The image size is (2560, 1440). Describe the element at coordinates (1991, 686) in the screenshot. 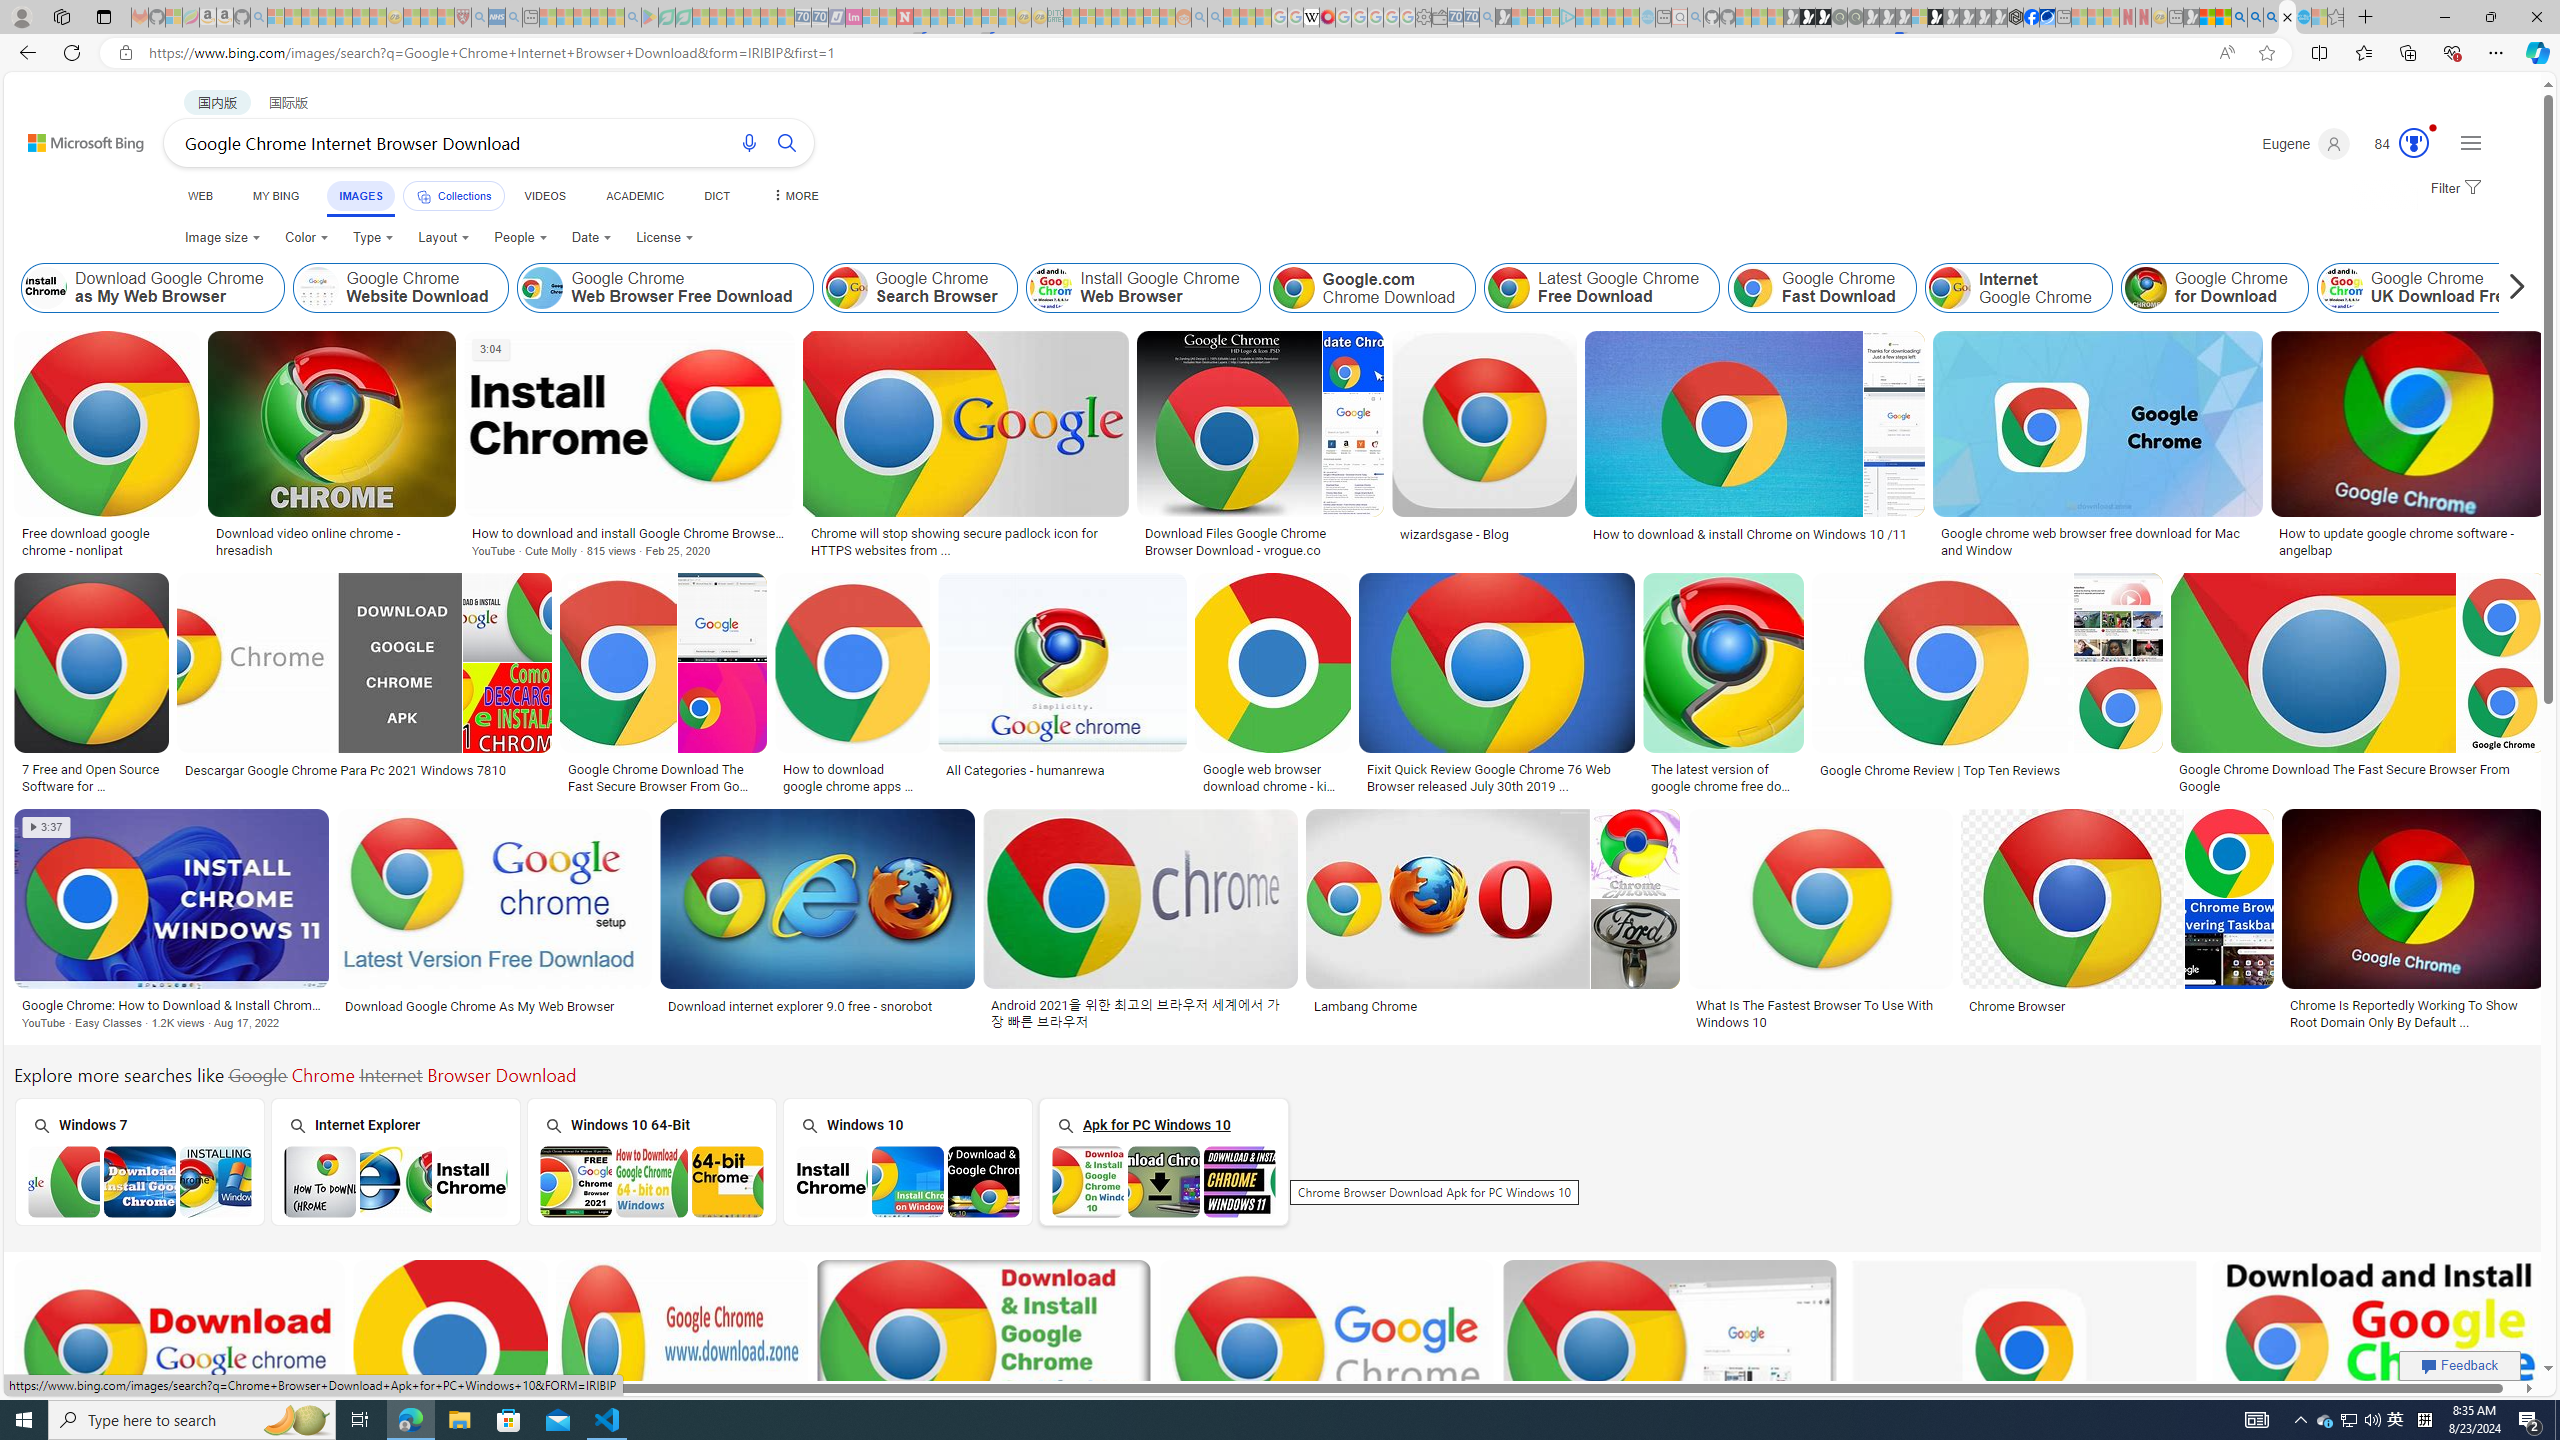

I see `Google Chrome Review | Top Ten ReviewsSave` at that location.